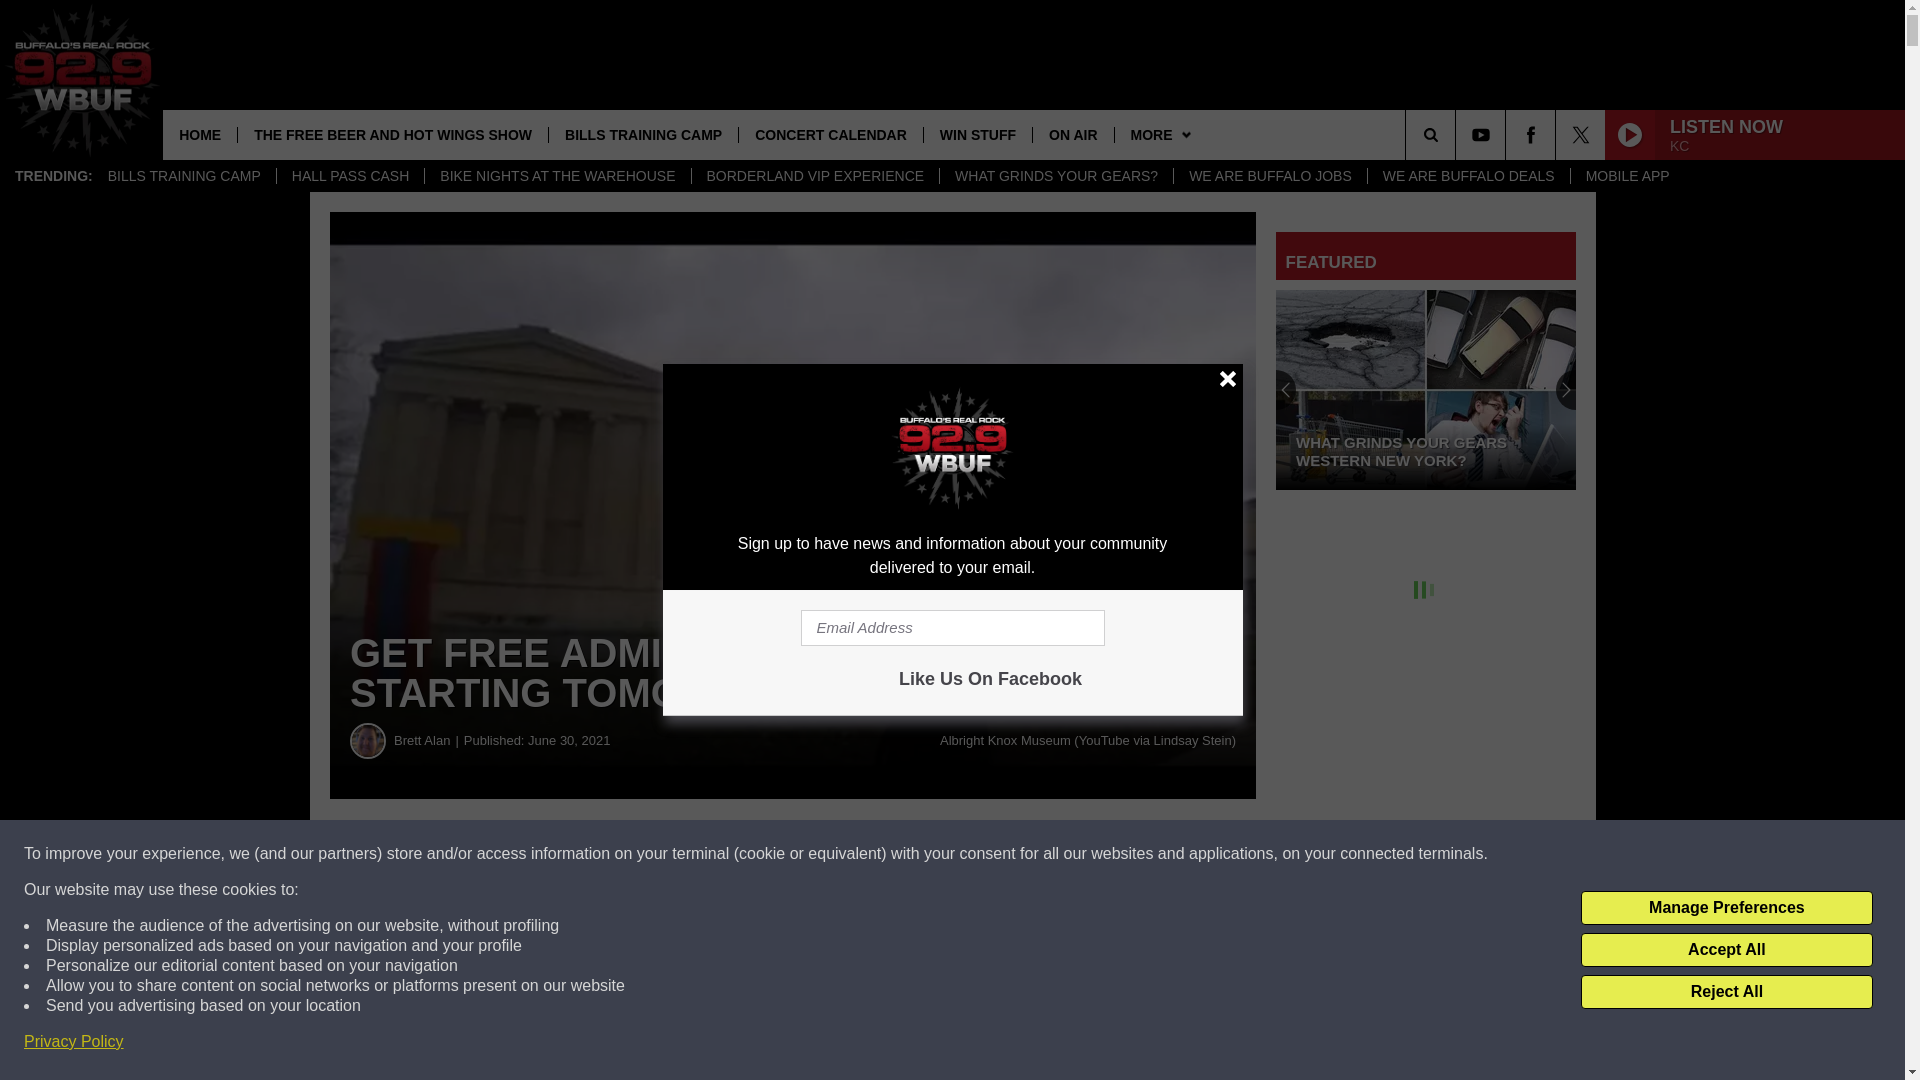 The image size is (1920, 1080). Describe the element at coordinates (1468, 176) in the screenshot. I see `WE ARE BUFFALO DEALS` at that location.